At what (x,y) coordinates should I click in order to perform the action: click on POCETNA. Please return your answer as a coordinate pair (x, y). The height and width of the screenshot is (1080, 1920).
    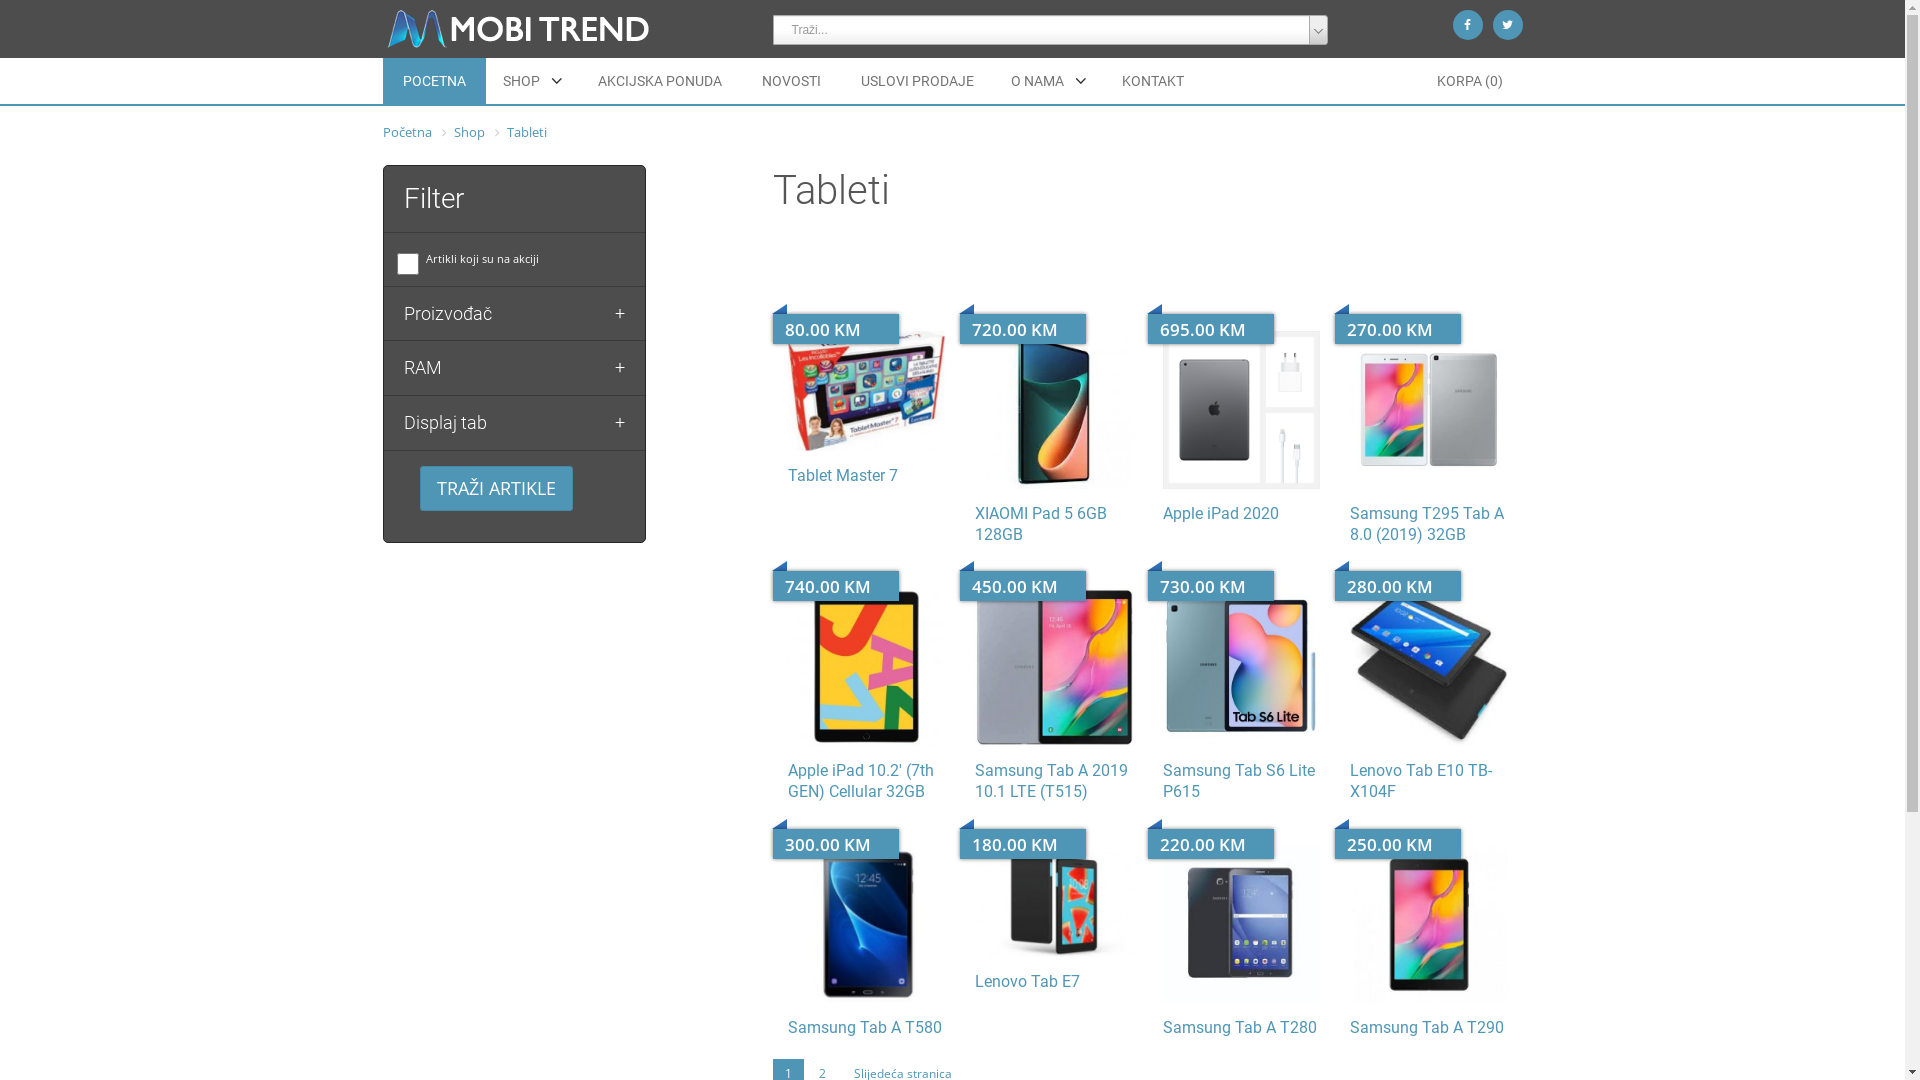
    Looking at the image, I should click on (434, 81).